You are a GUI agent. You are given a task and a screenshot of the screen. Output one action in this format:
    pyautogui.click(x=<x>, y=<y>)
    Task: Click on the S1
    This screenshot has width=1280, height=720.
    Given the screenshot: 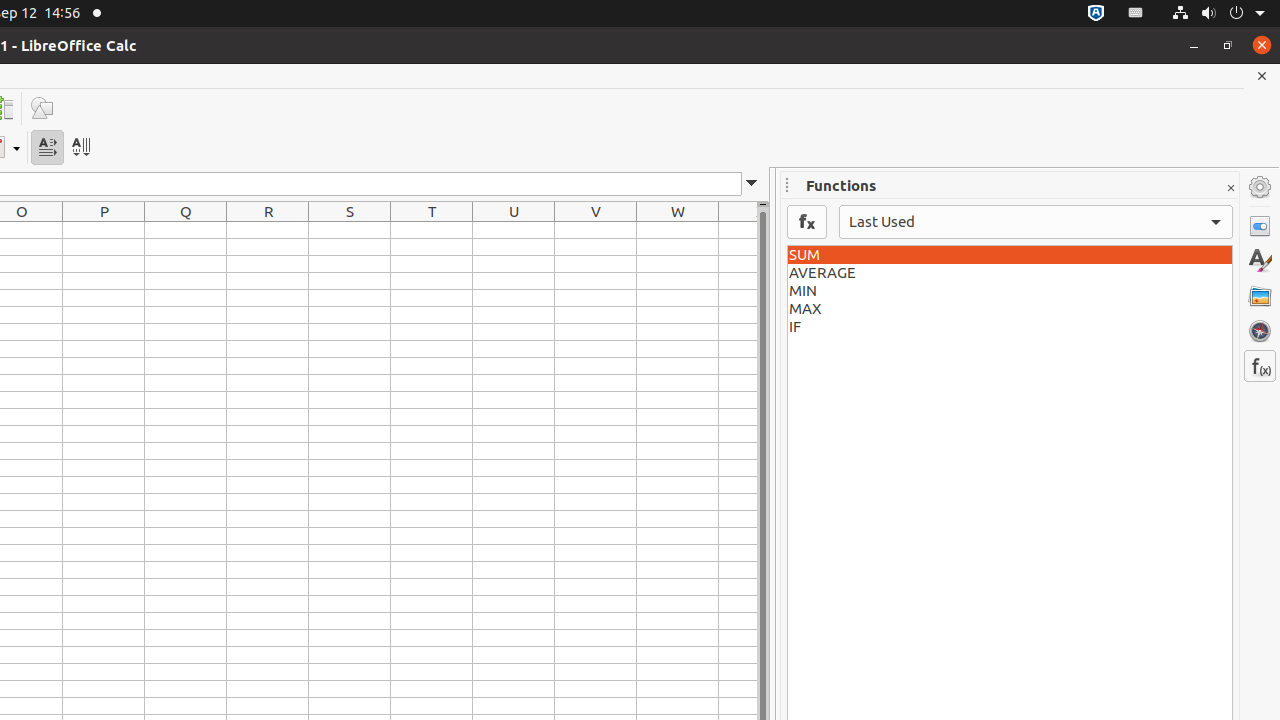 What is the action you would take?
    pyautogui.click(x=350, y=230)
    